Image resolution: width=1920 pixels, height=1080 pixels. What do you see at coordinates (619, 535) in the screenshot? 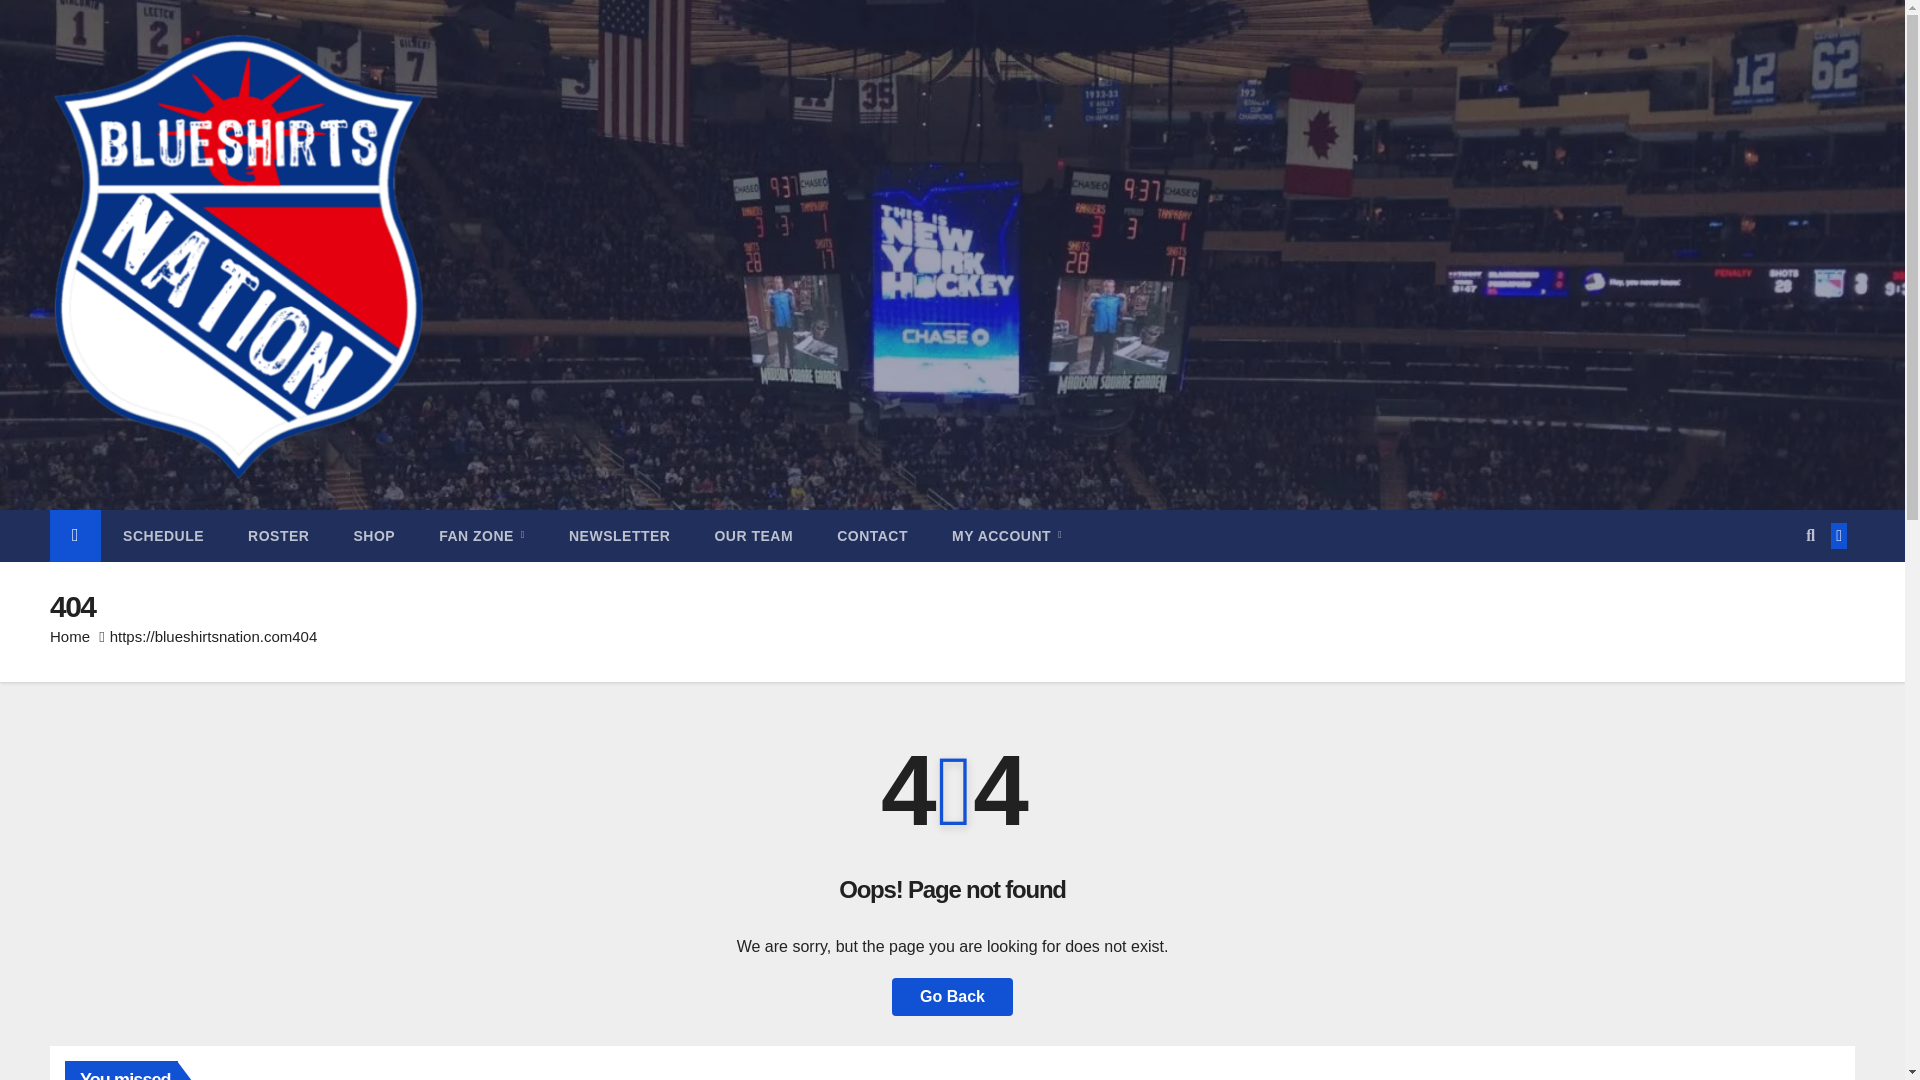
I see `NEWSLETTER` at bounding box center [619, 535].